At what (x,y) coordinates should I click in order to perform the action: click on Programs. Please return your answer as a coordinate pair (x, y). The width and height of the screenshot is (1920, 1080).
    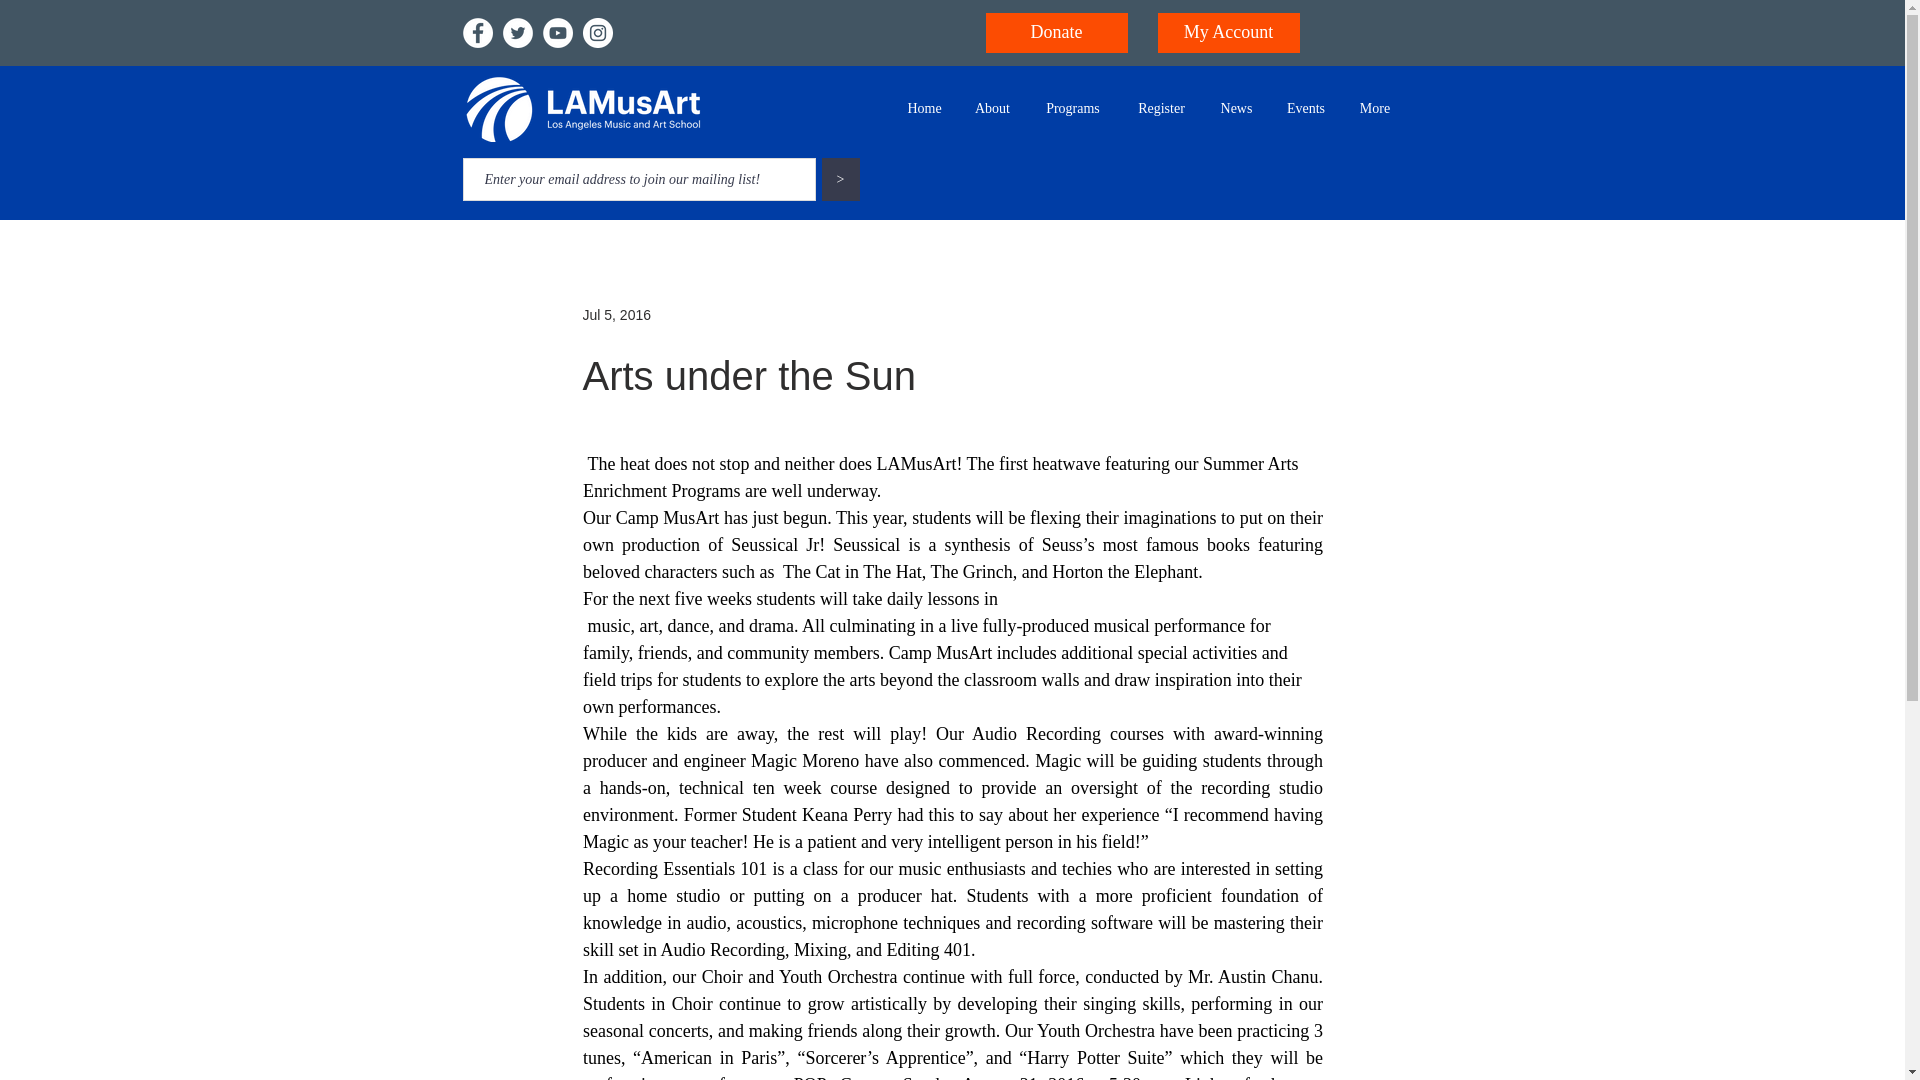
    Looking at the image, I should click on (1073, 109).